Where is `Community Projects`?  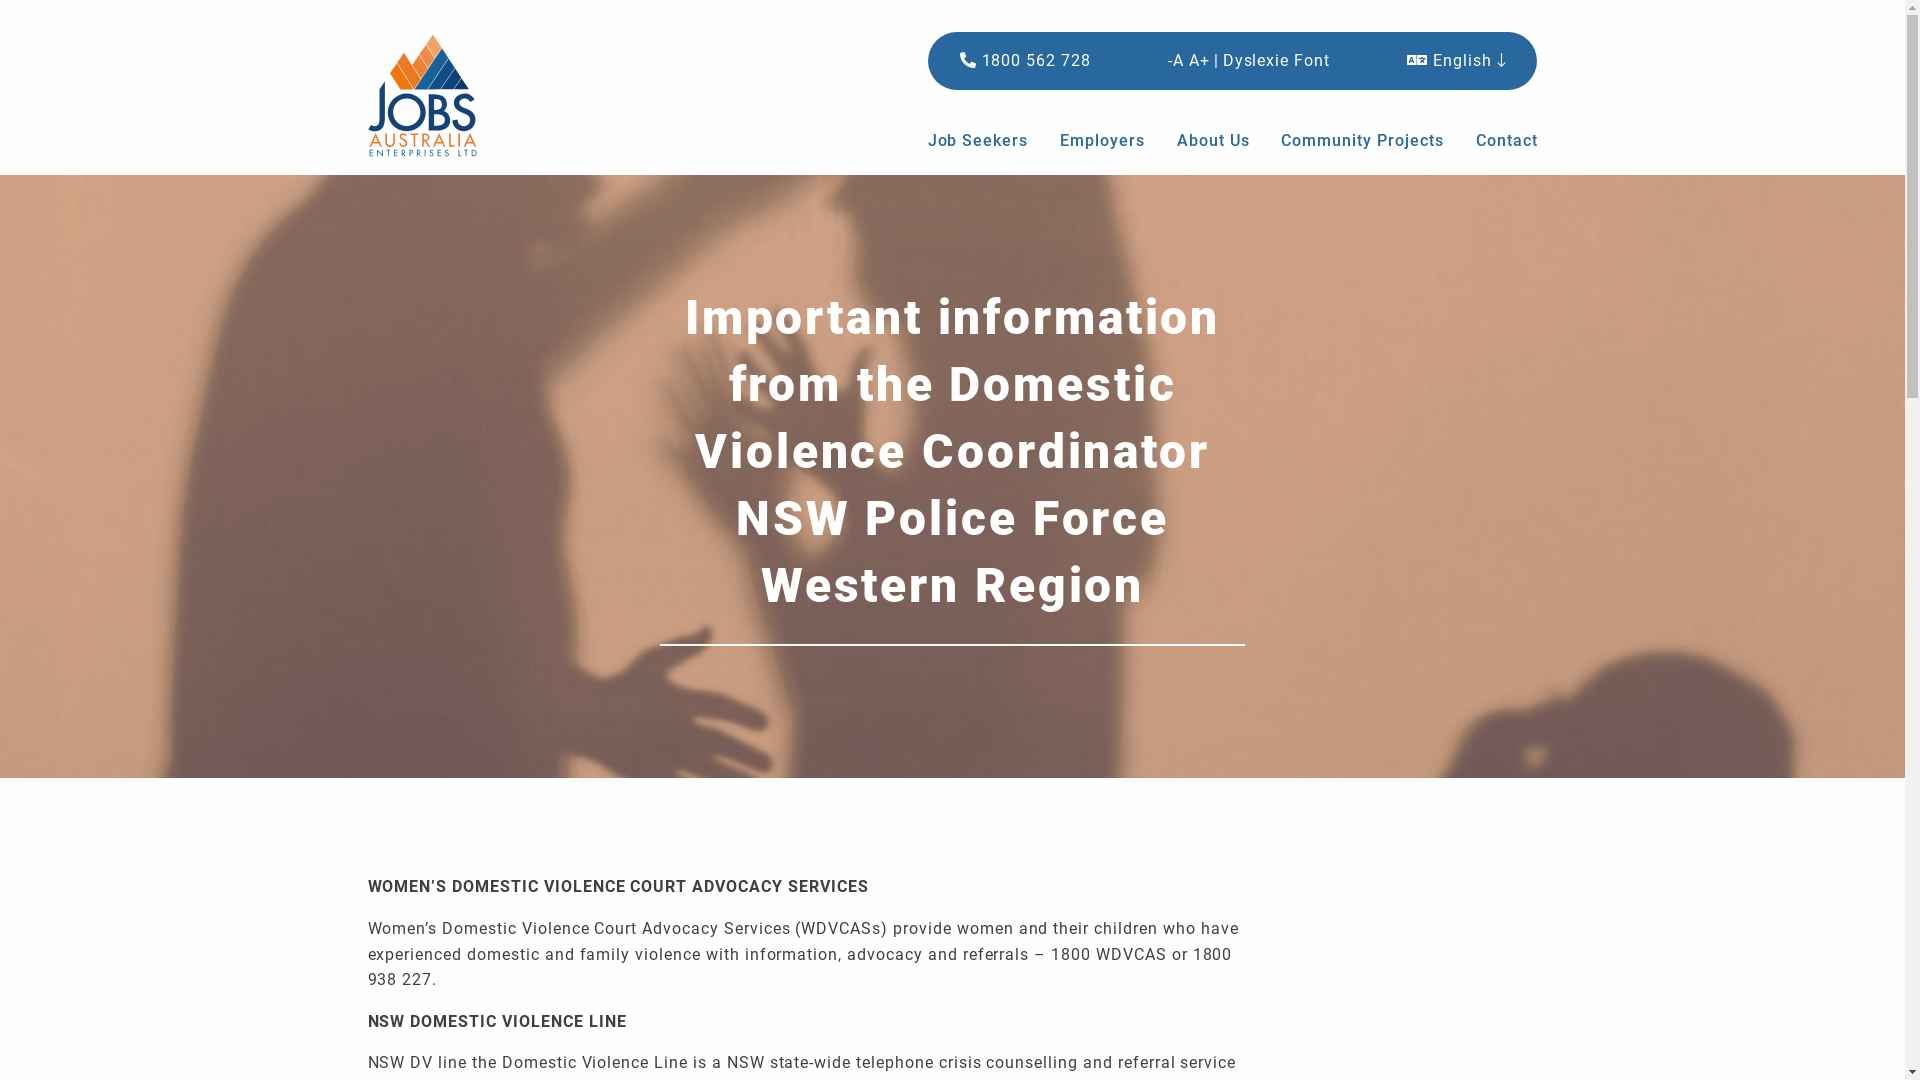
Community Projects is located at coordinates (1362, 141).